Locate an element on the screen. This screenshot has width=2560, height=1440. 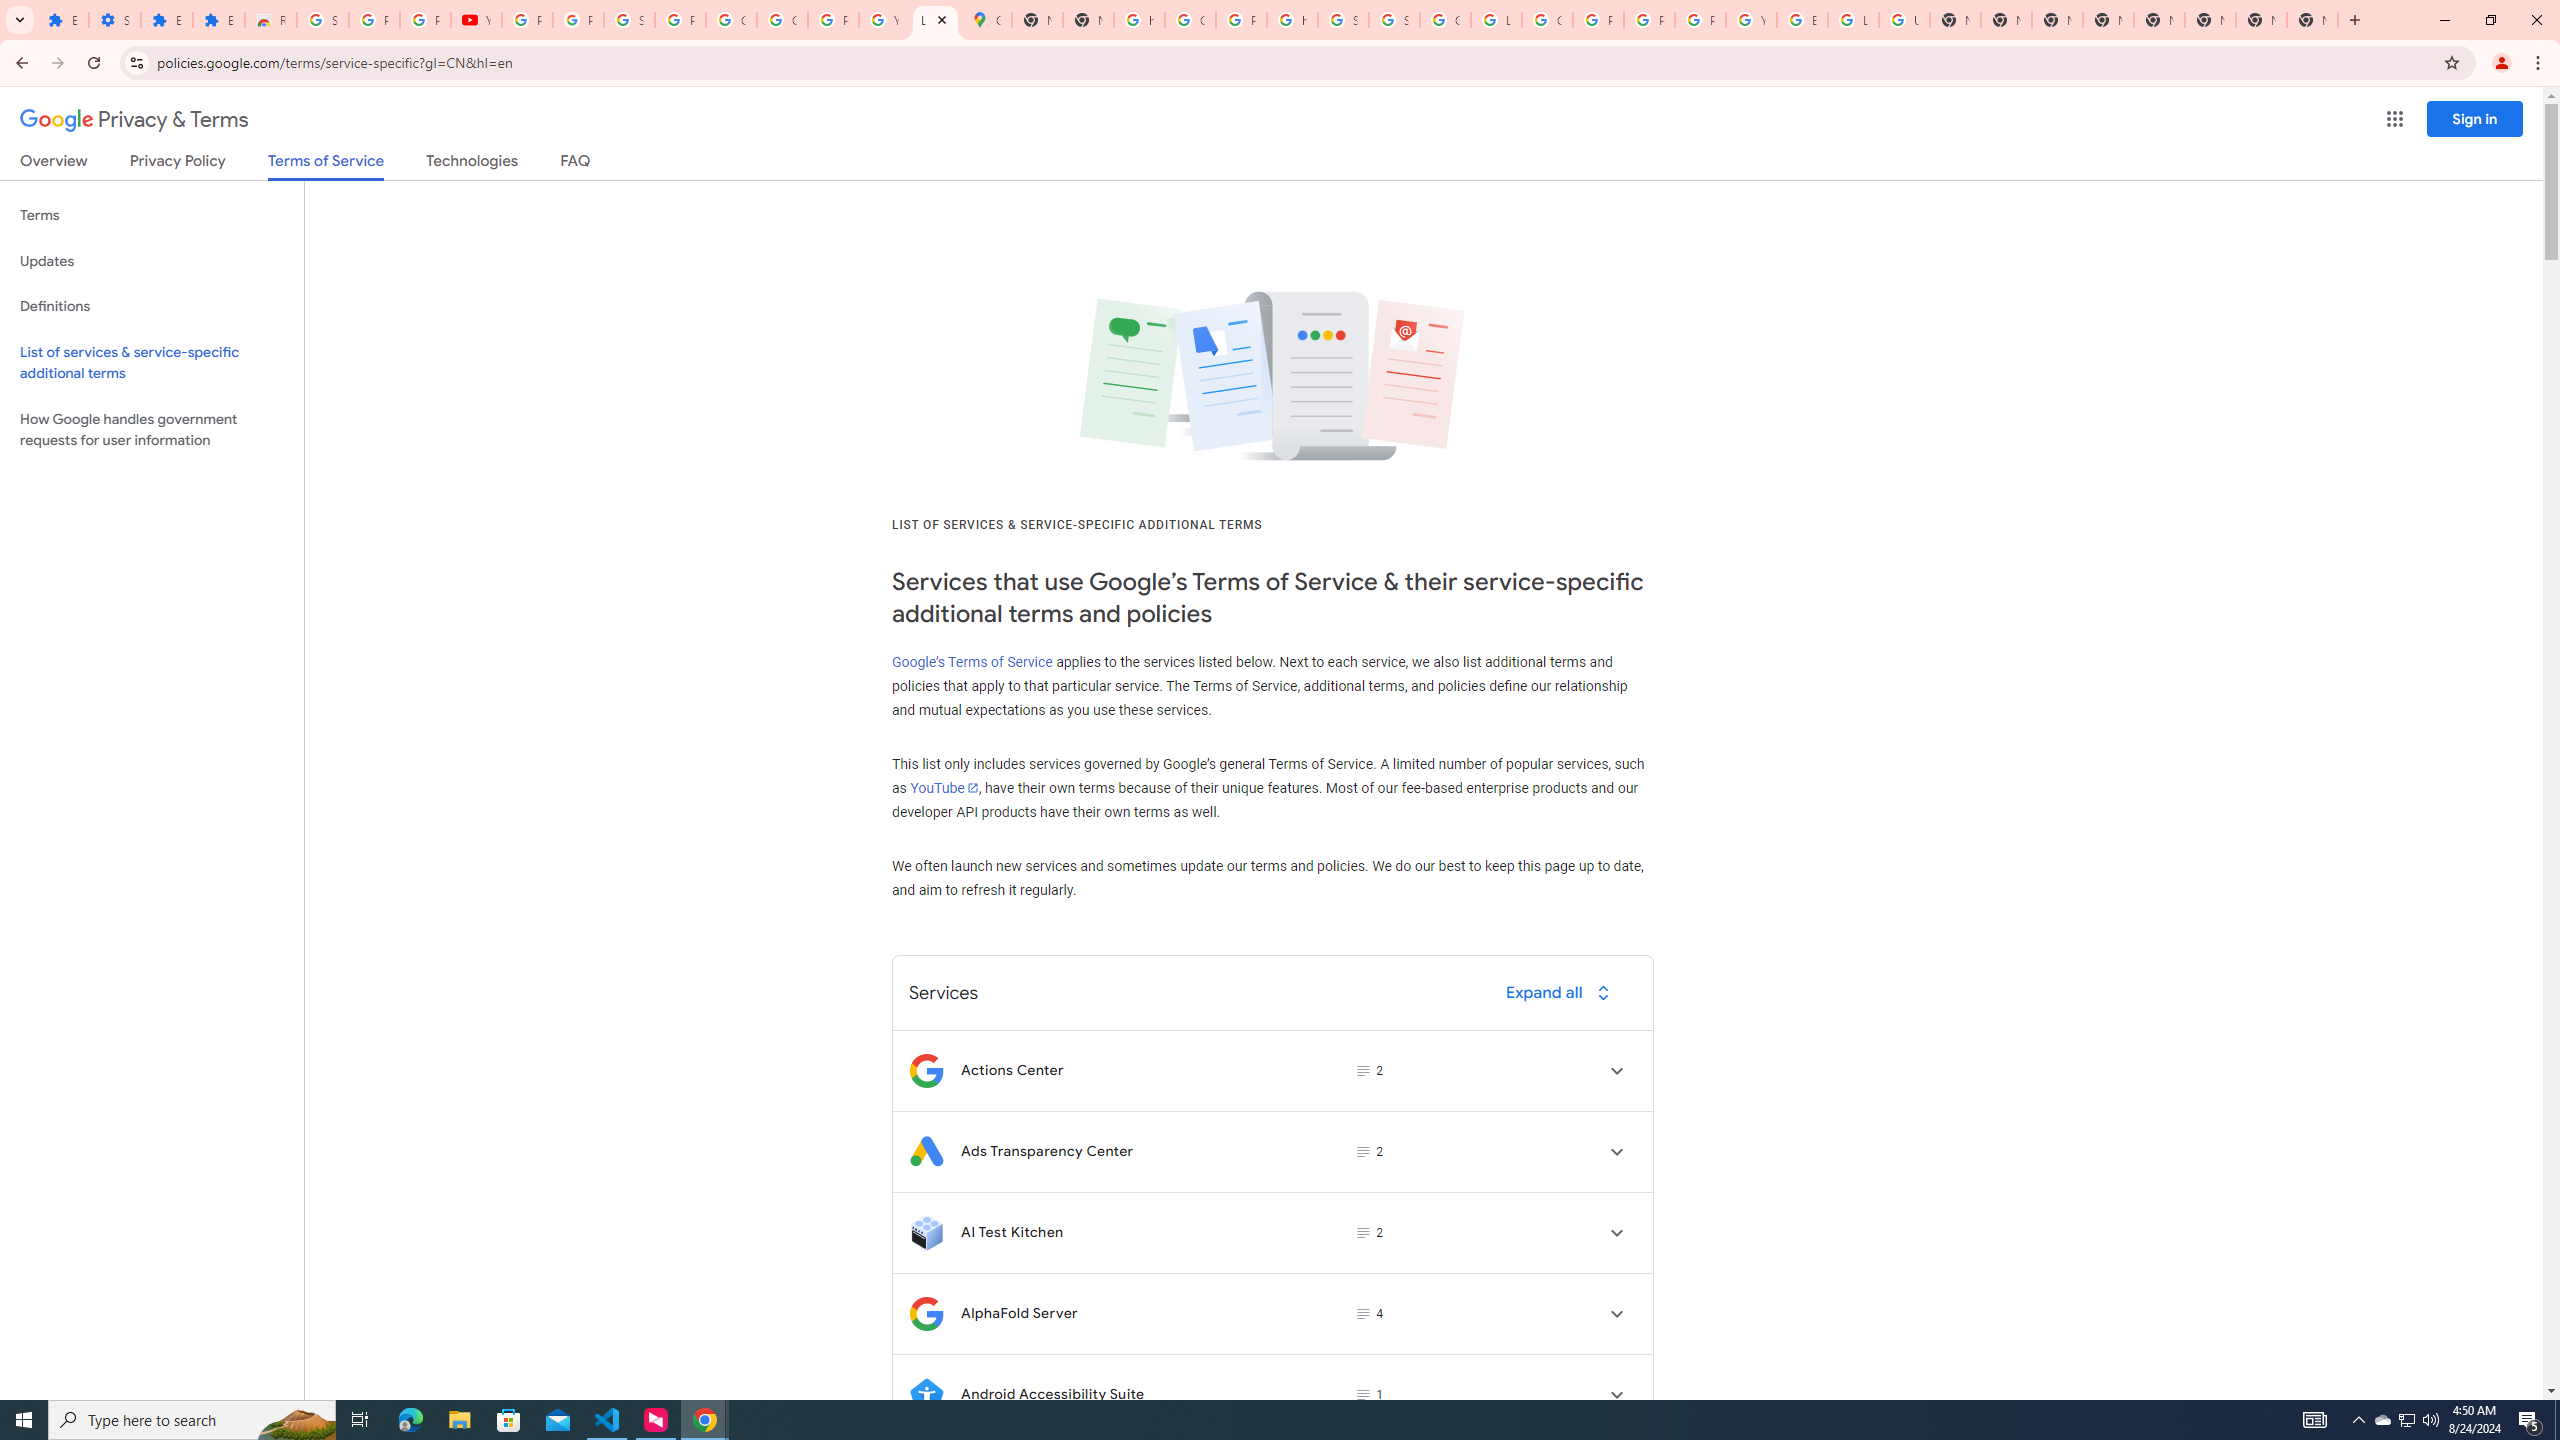
Reviews: Helix Fruit Jump Arcade Game is located at coordinates (271, 20).